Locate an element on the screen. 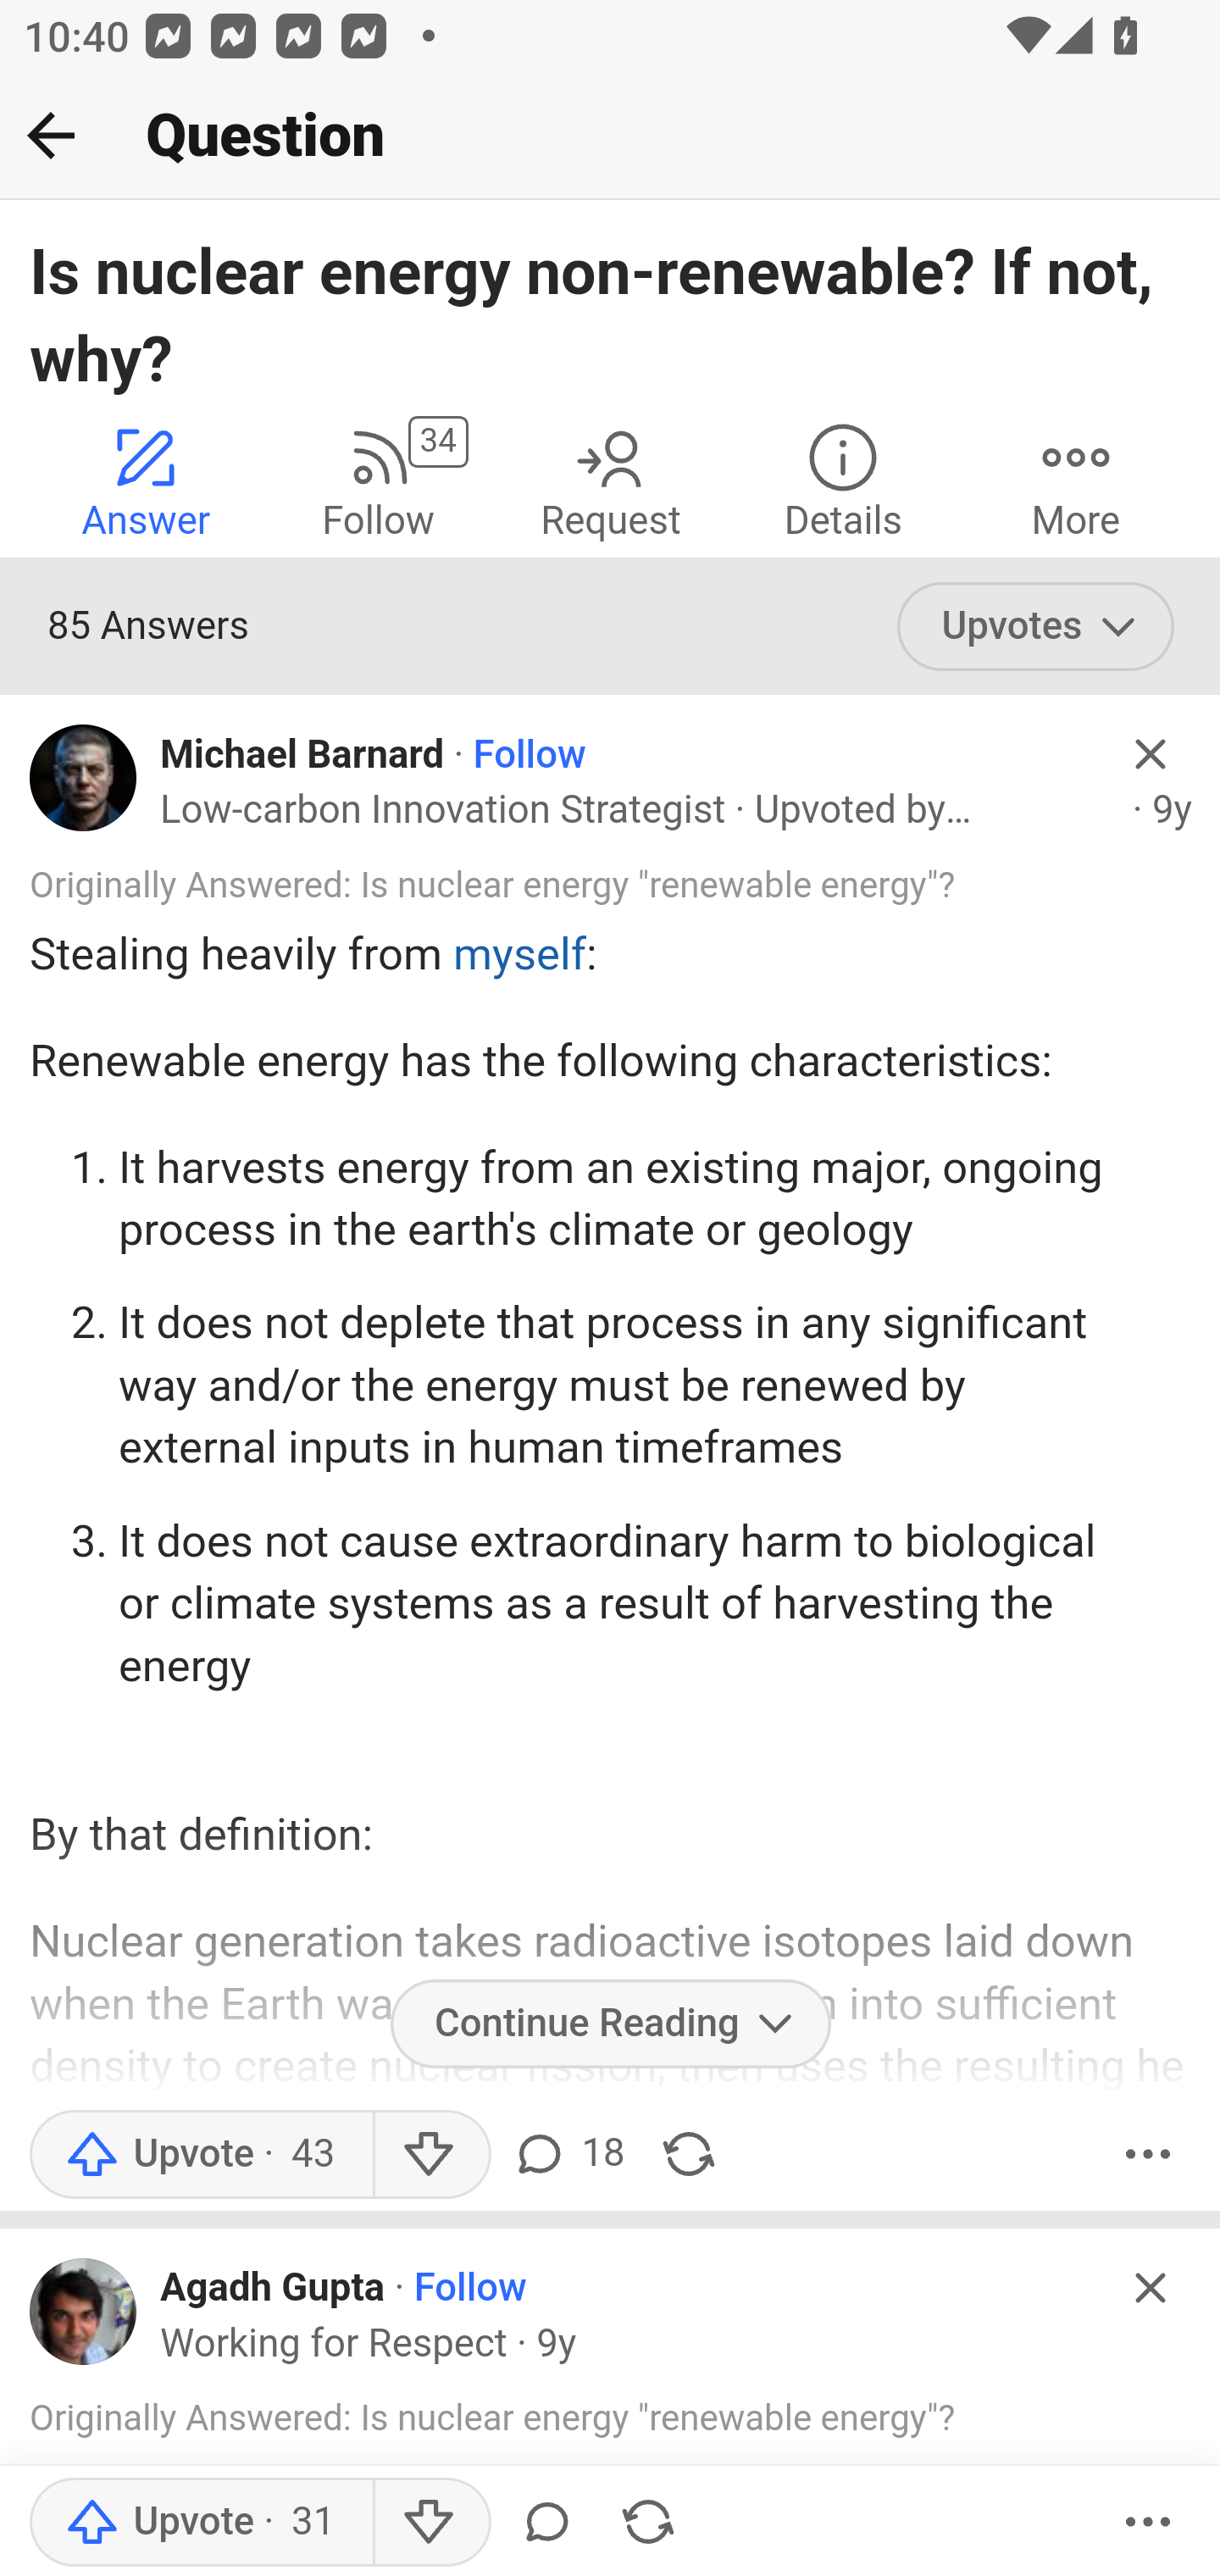 The image size is (1220, 2576). Upvote is located at coordinates (201, 2523).